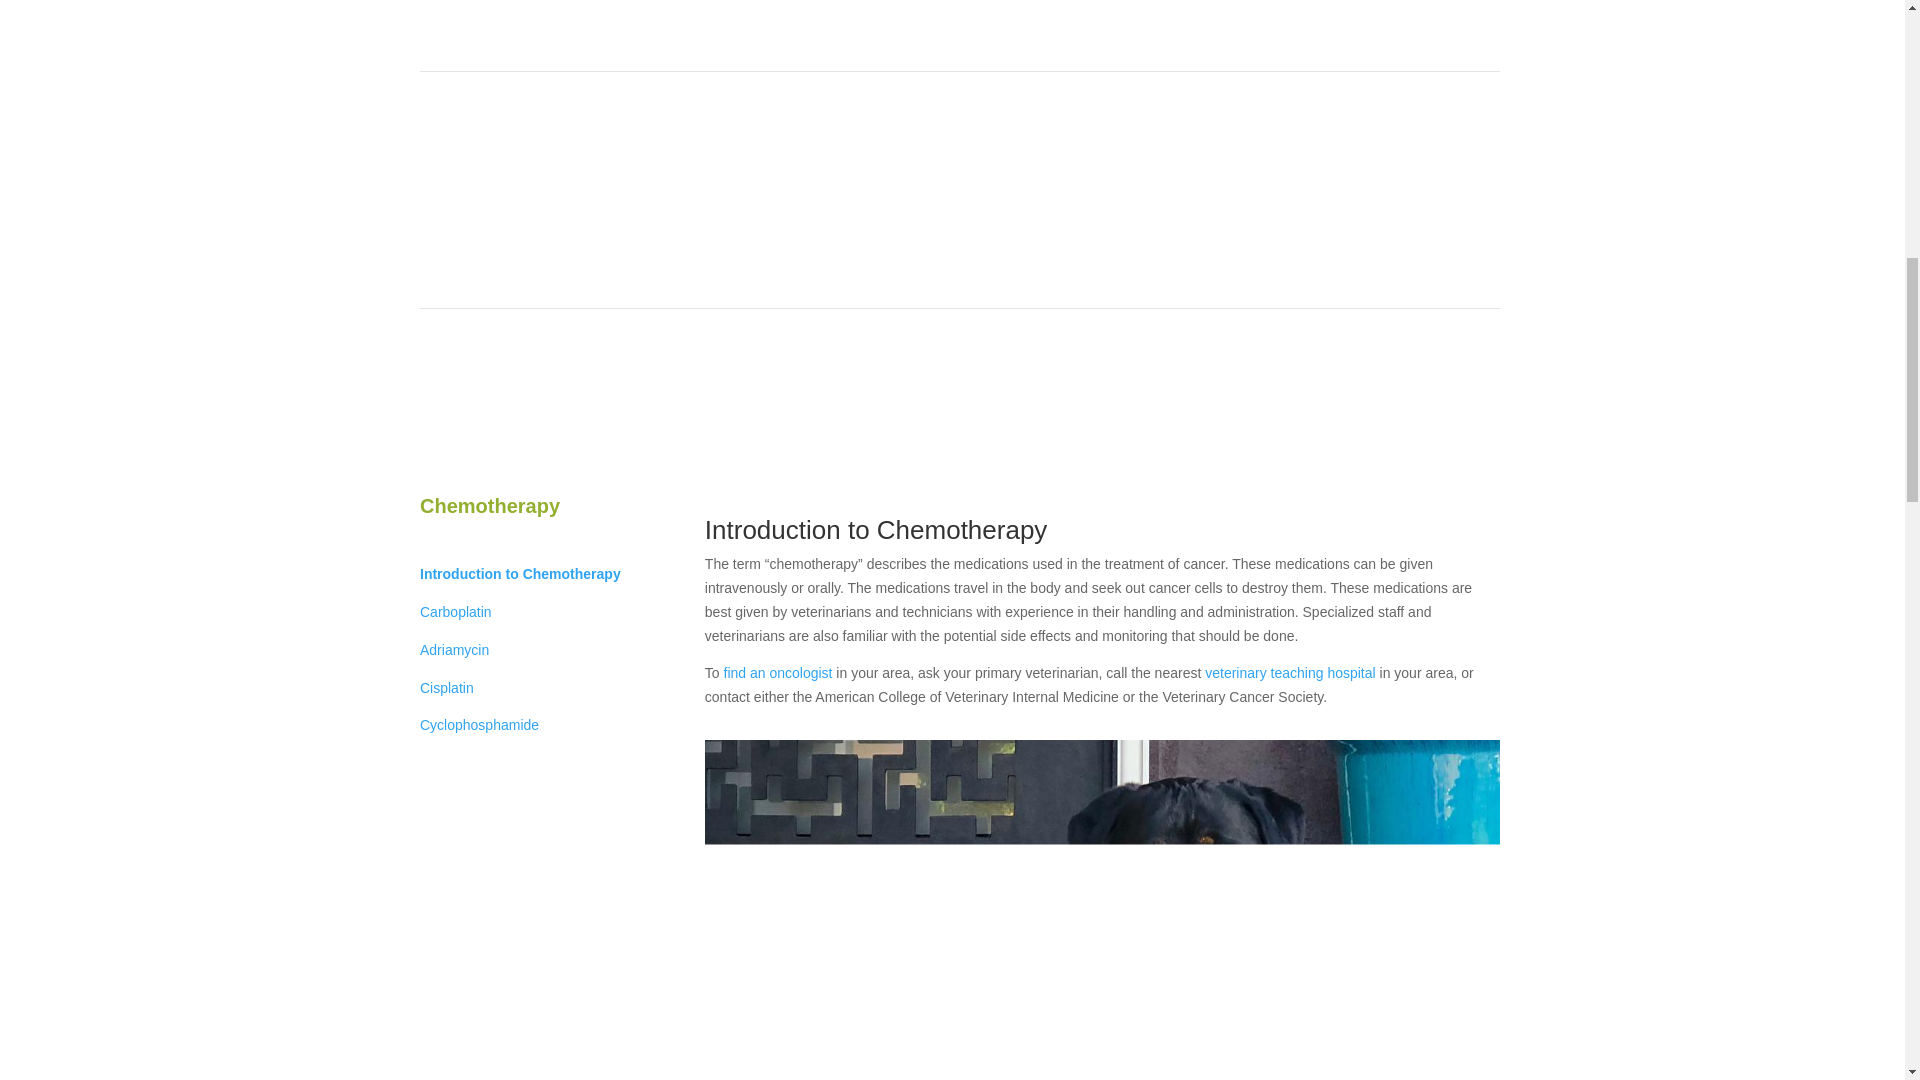  Describe the element at coordinates (858, 439) in the screenshot. I see `Amputation` at that location.